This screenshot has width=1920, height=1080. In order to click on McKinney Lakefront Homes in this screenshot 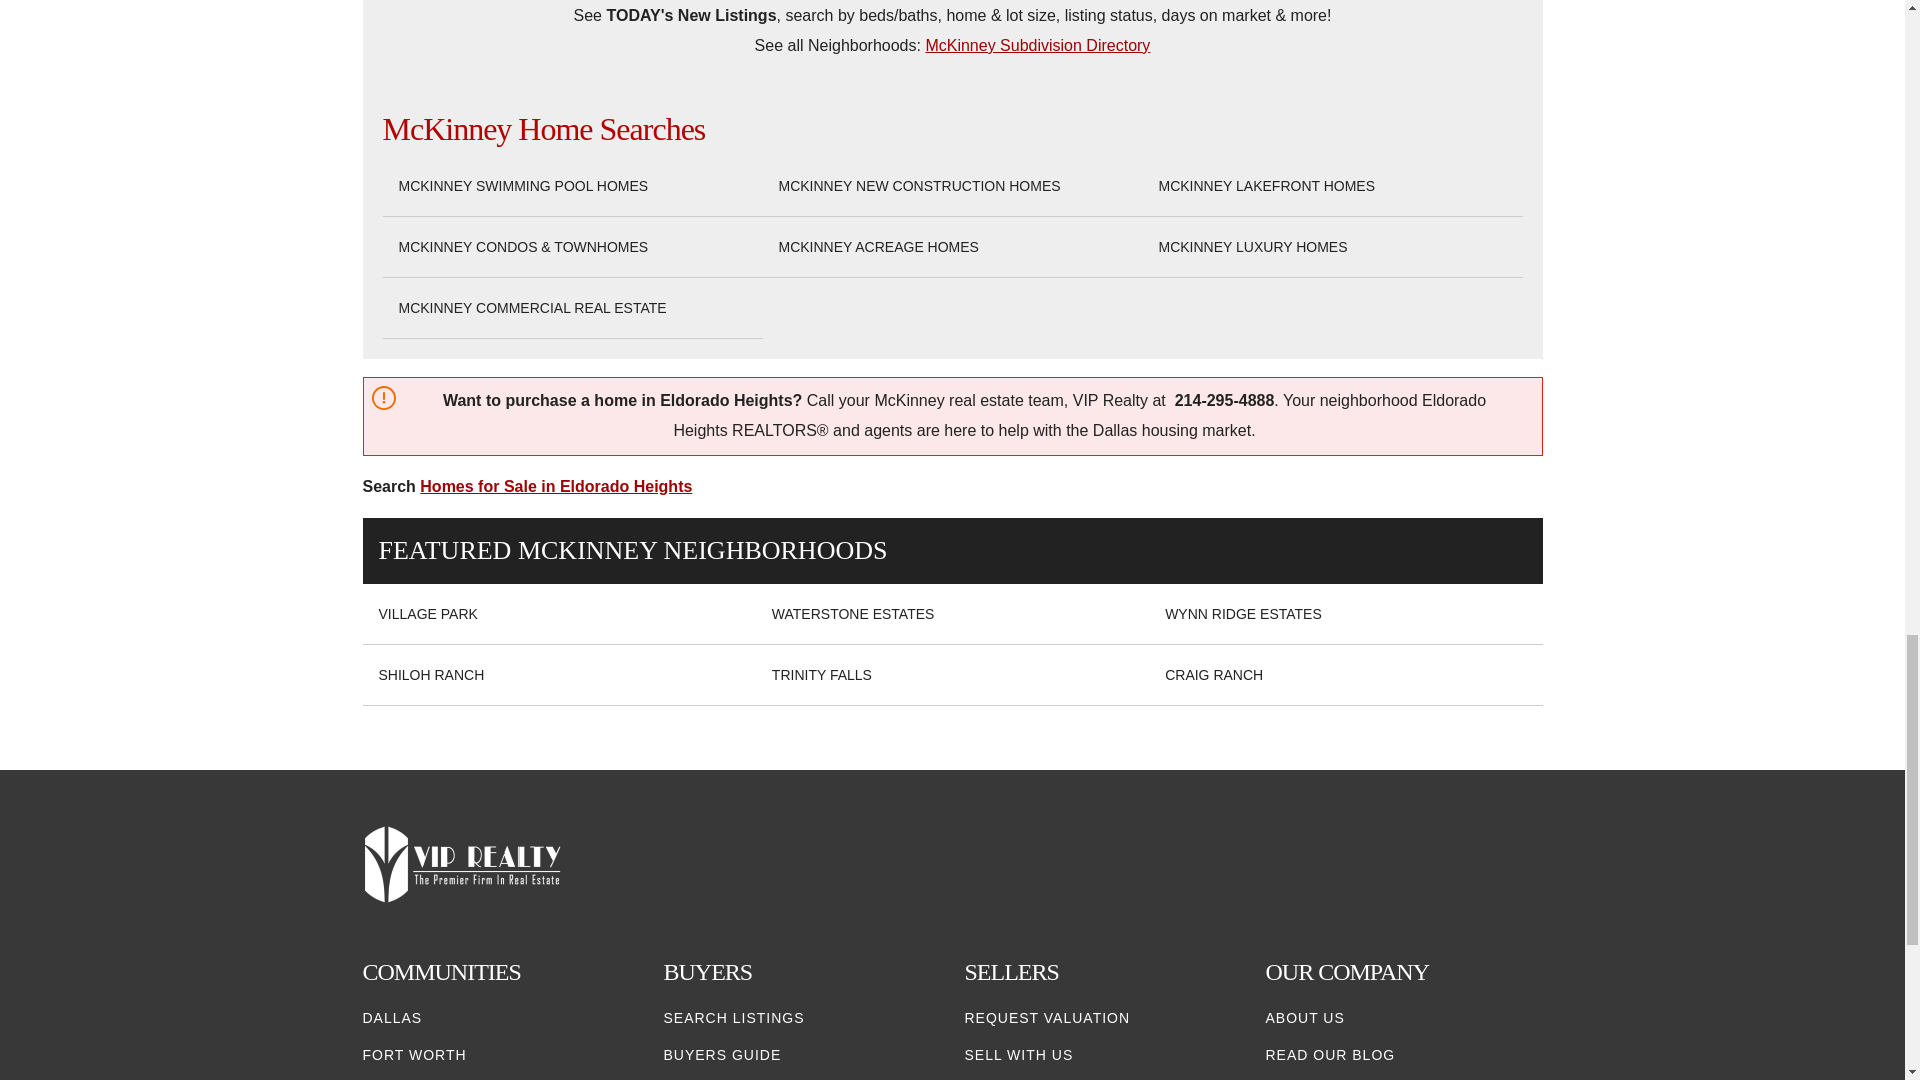, I will do `click(1266, 186)`.